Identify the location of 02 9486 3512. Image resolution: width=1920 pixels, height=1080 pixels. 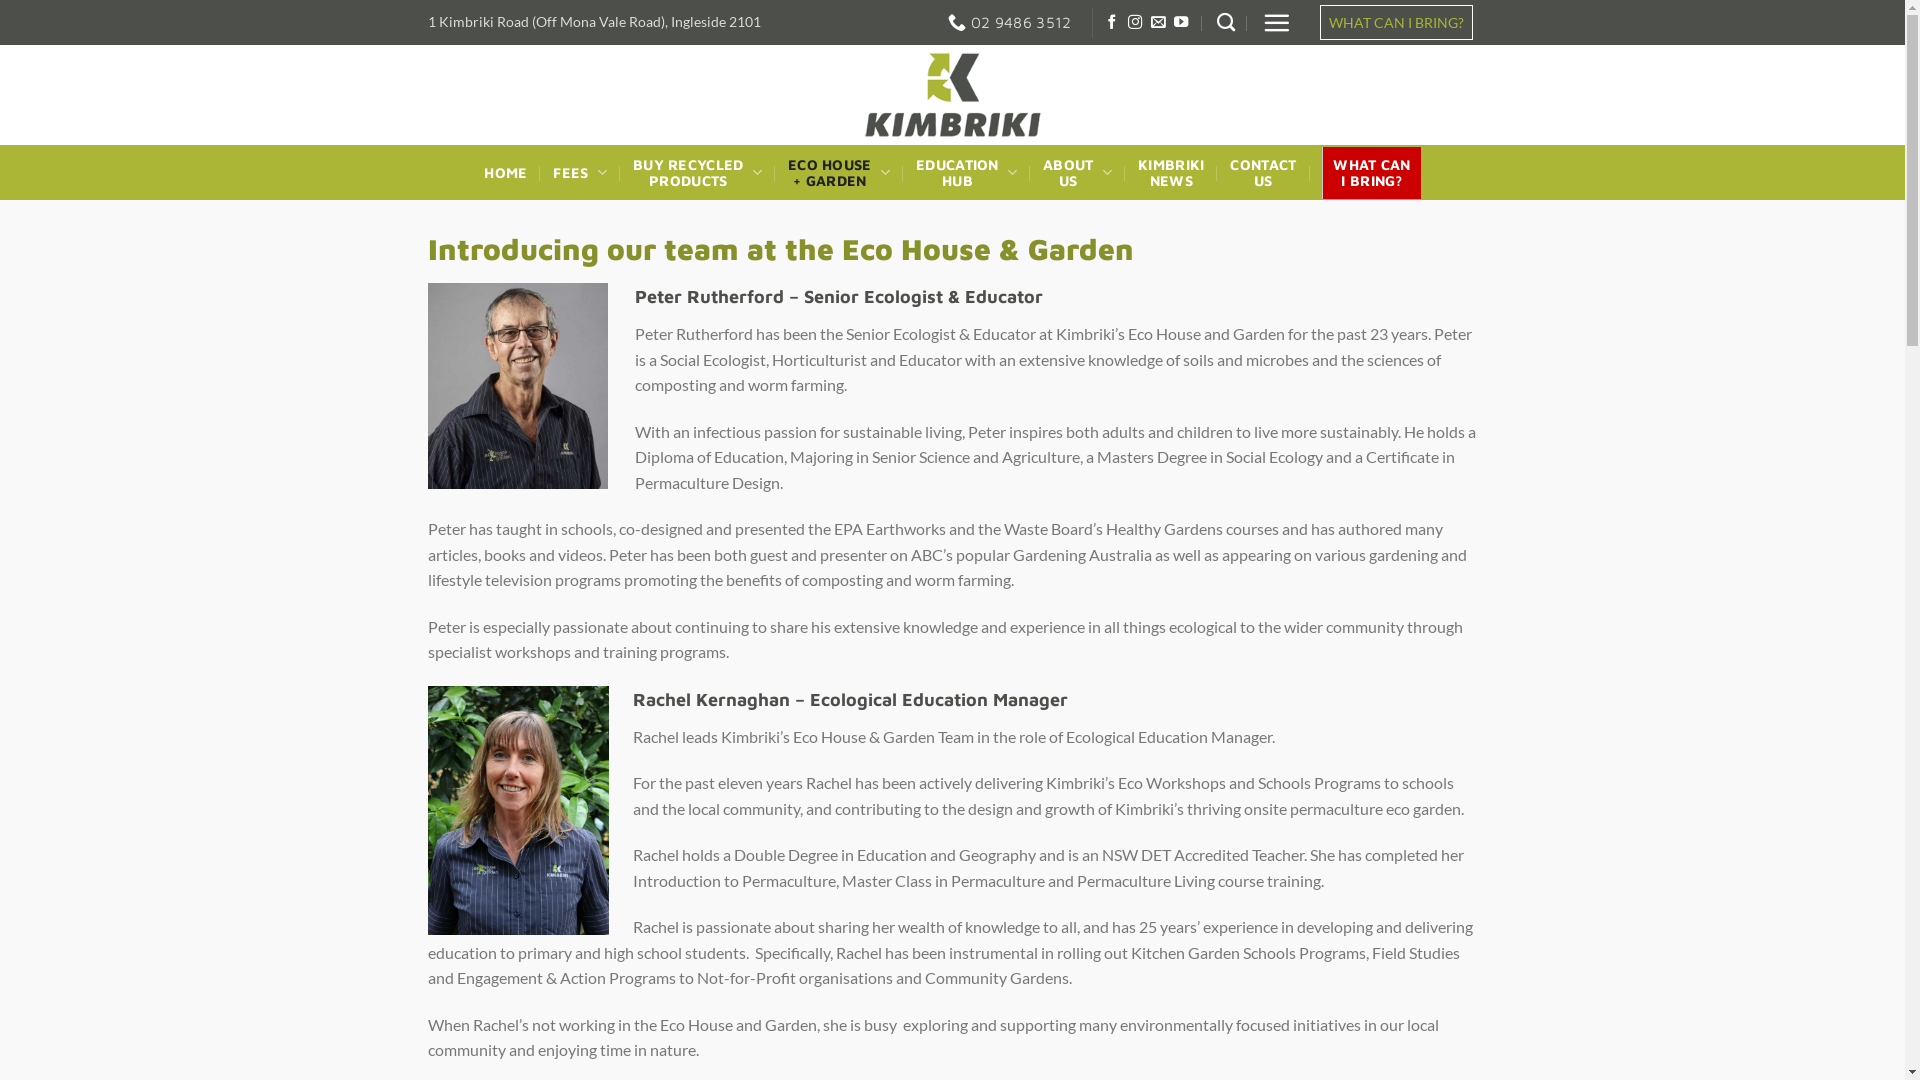
(1010, 22).